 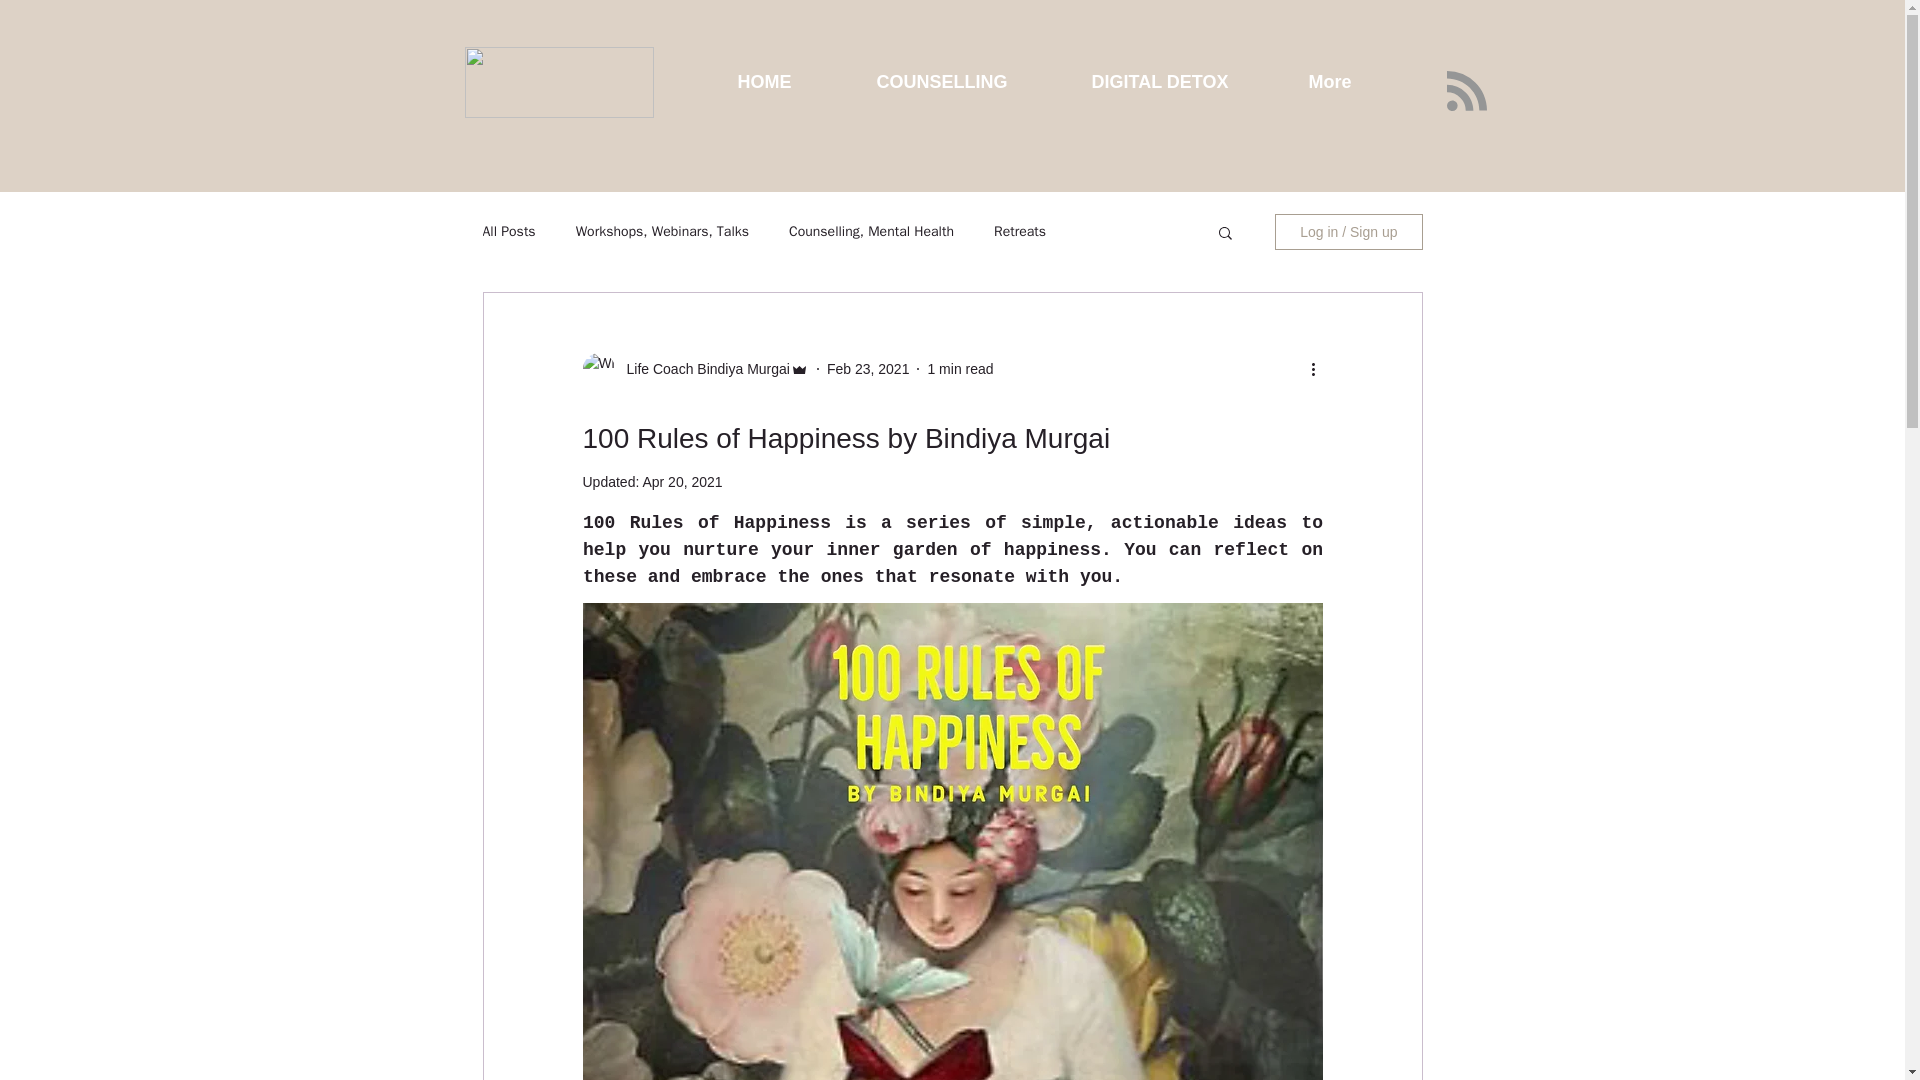 What do you see at coordinates (868, 367) in the screenshot?
I see `Feb 23, 2021` at bounding box center [868, 367].